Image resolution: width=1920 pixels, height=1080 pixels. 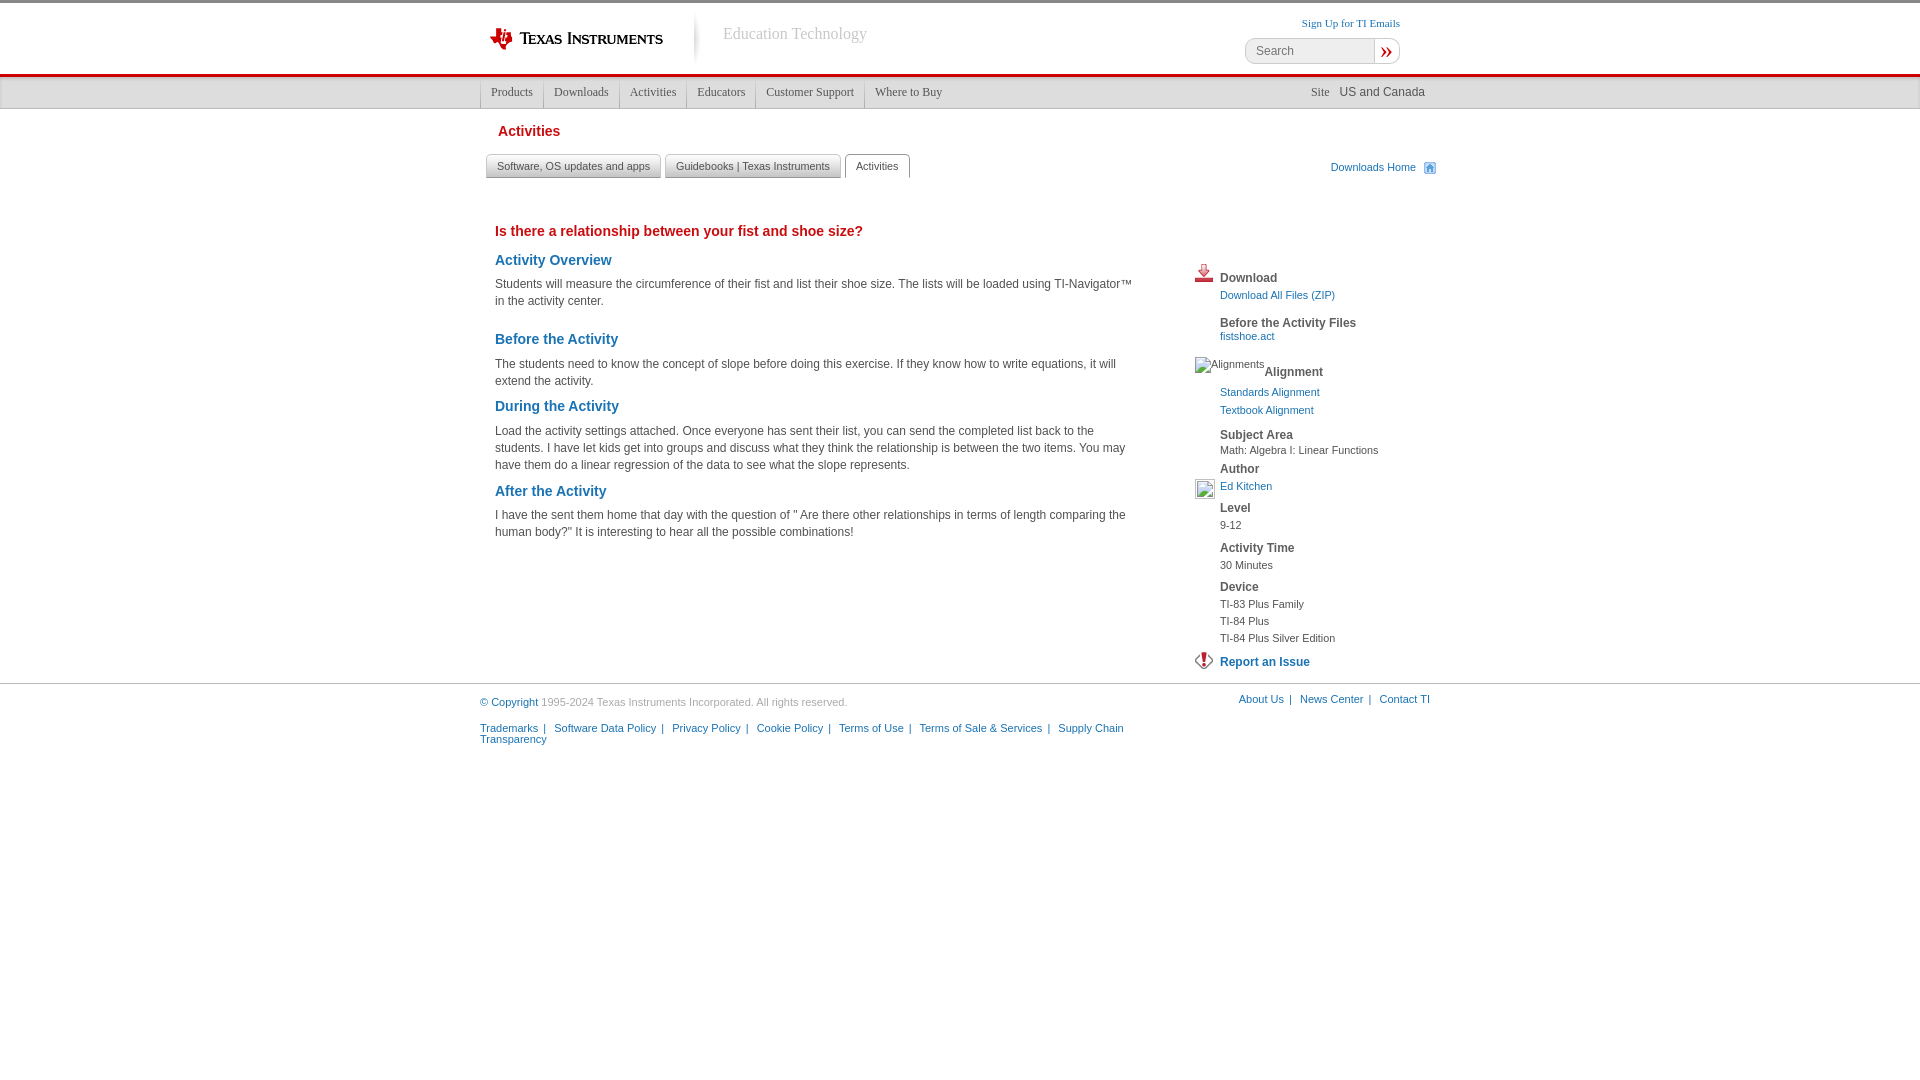 I want to click on Educators, so click(x=720, y=92).